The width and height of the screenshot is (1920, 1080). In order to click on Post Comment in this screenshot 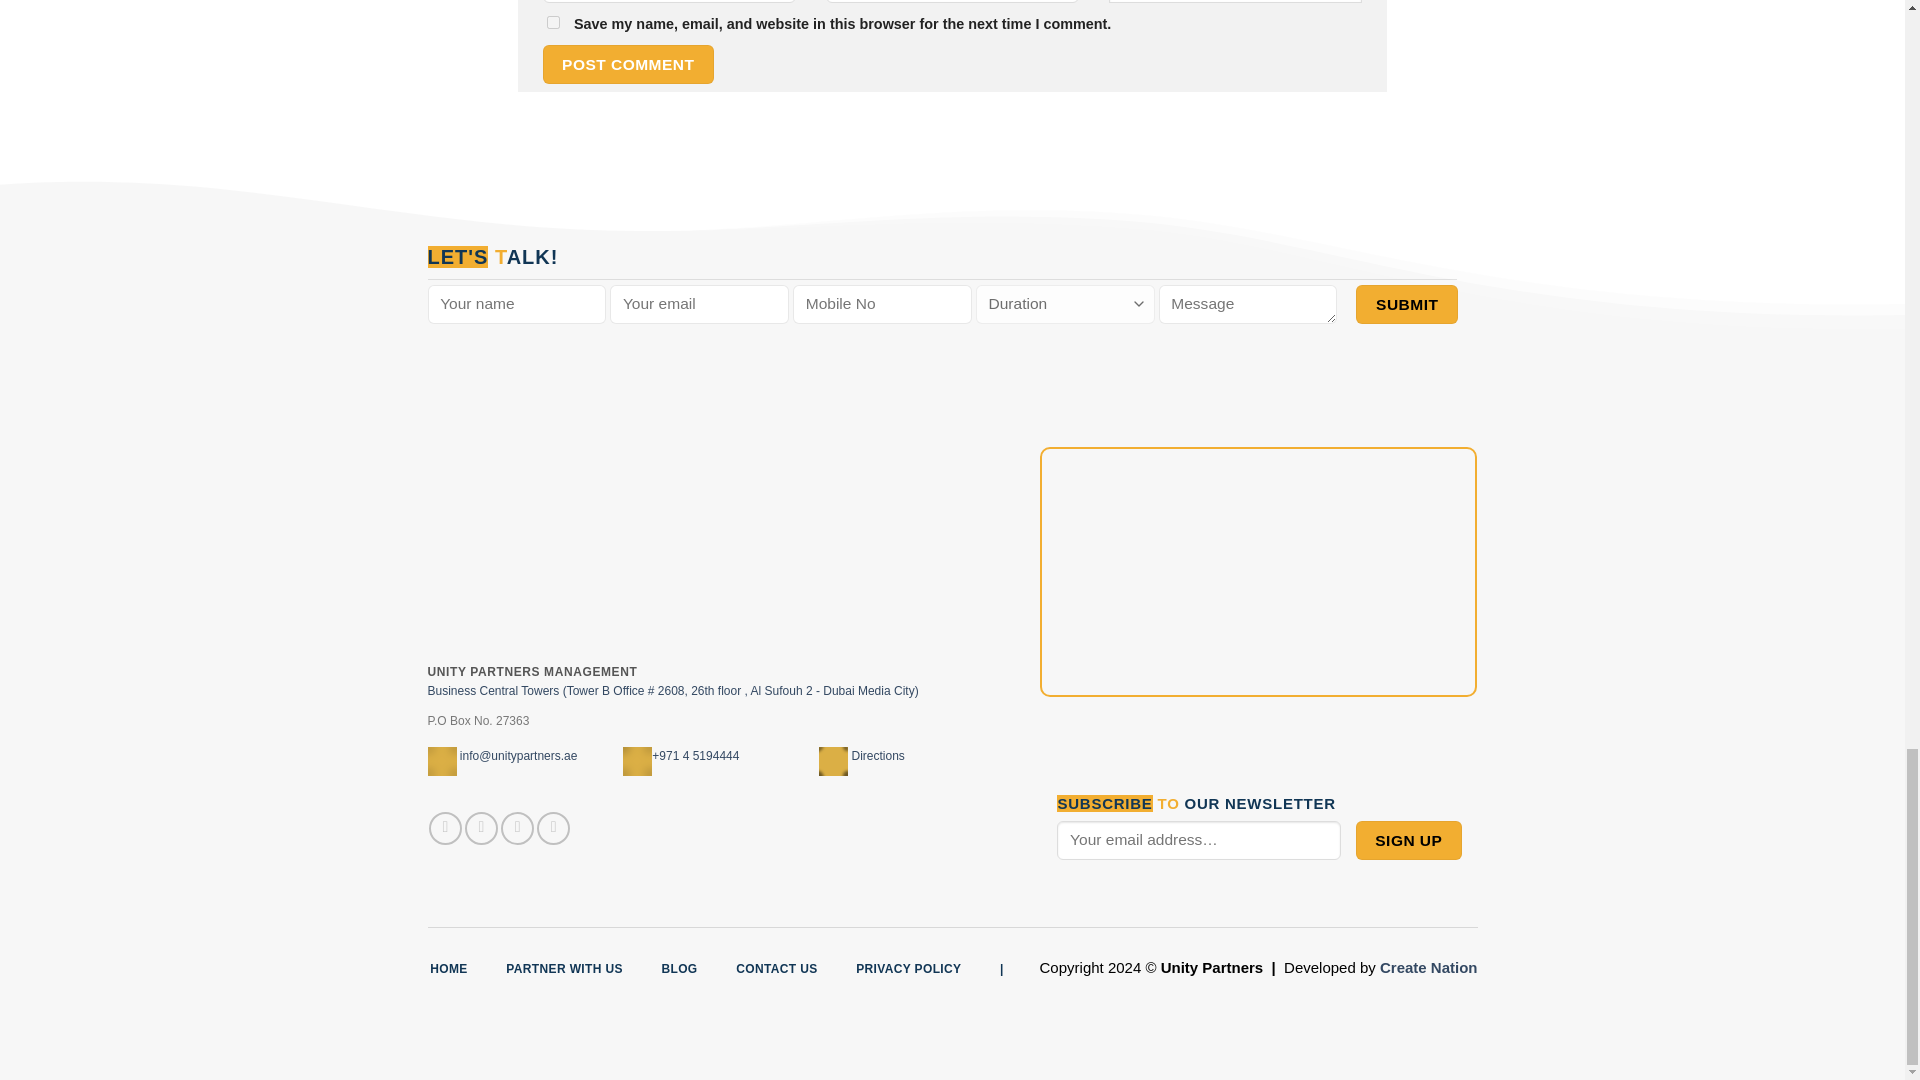, I will do `click(628, 64)`.